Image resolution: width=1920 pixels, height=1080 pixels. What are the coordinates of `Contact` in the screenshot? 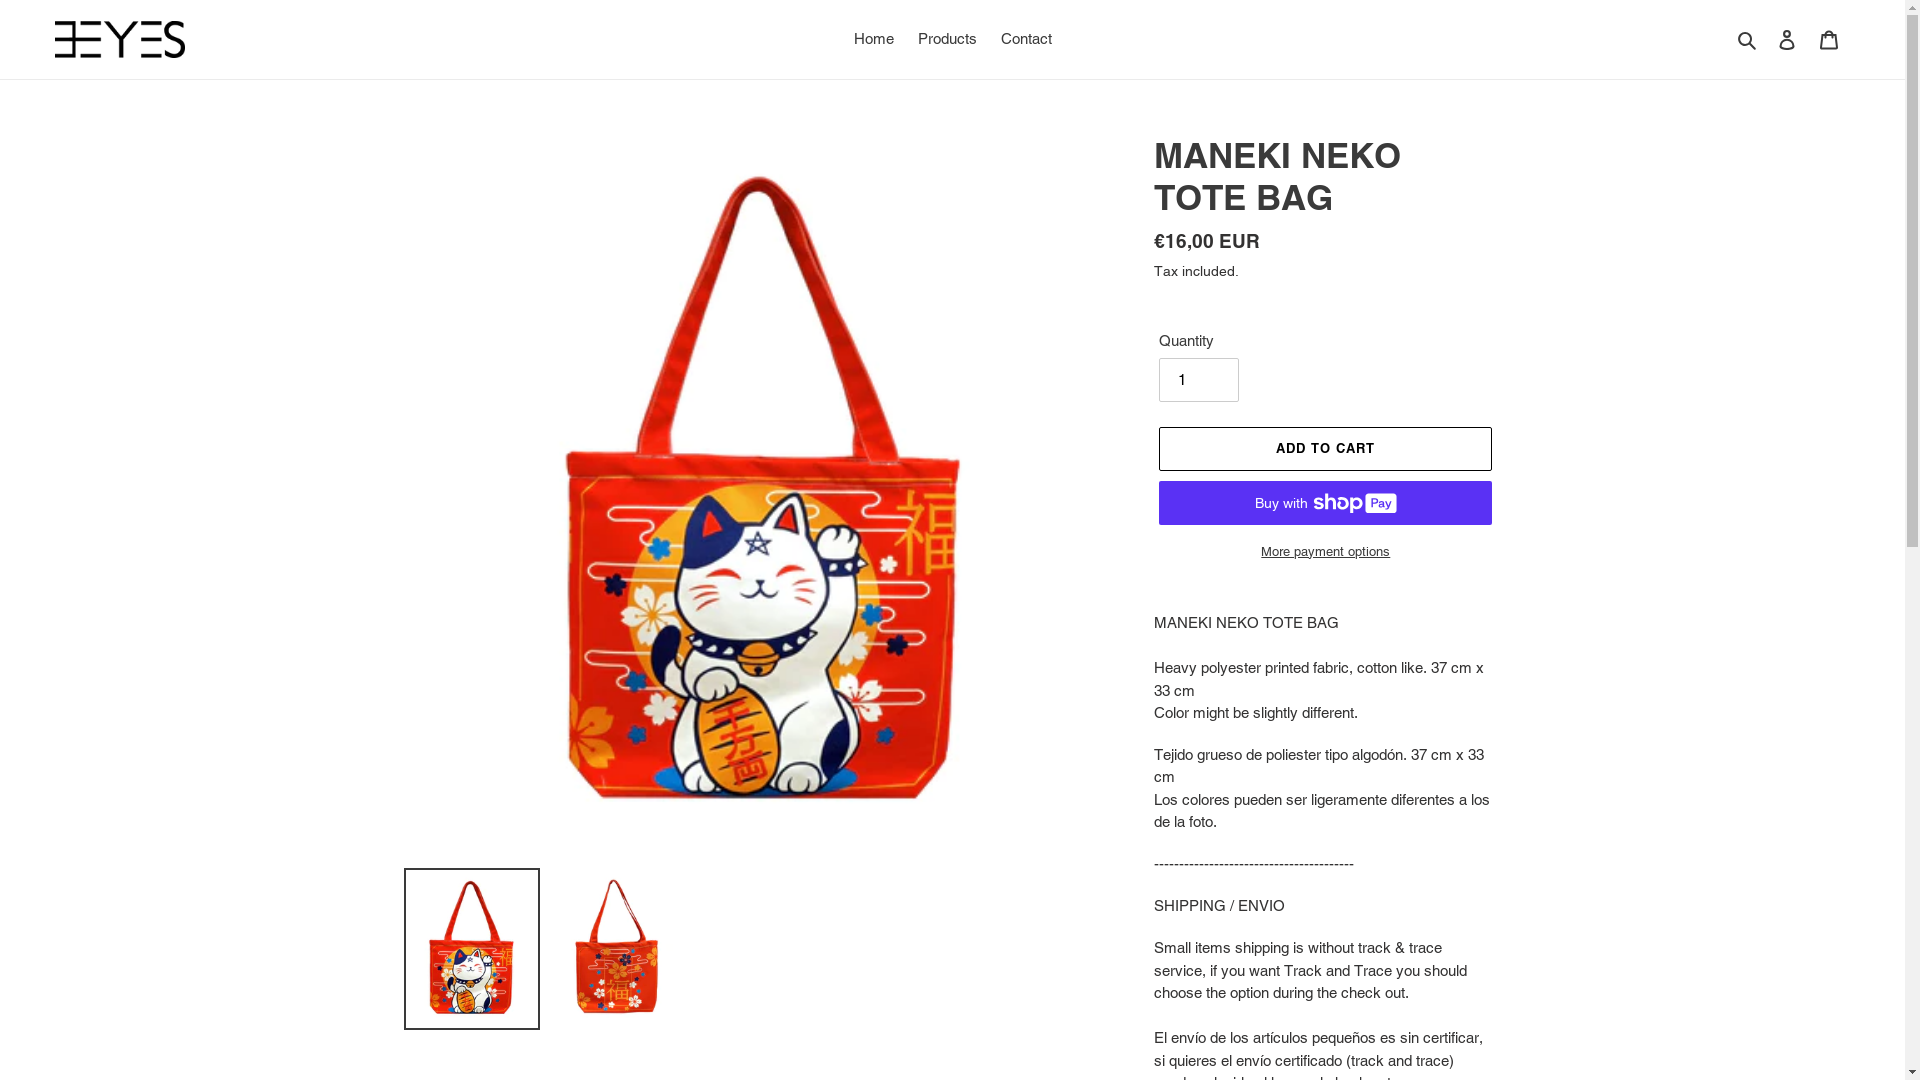 It's located at (1026, 40).